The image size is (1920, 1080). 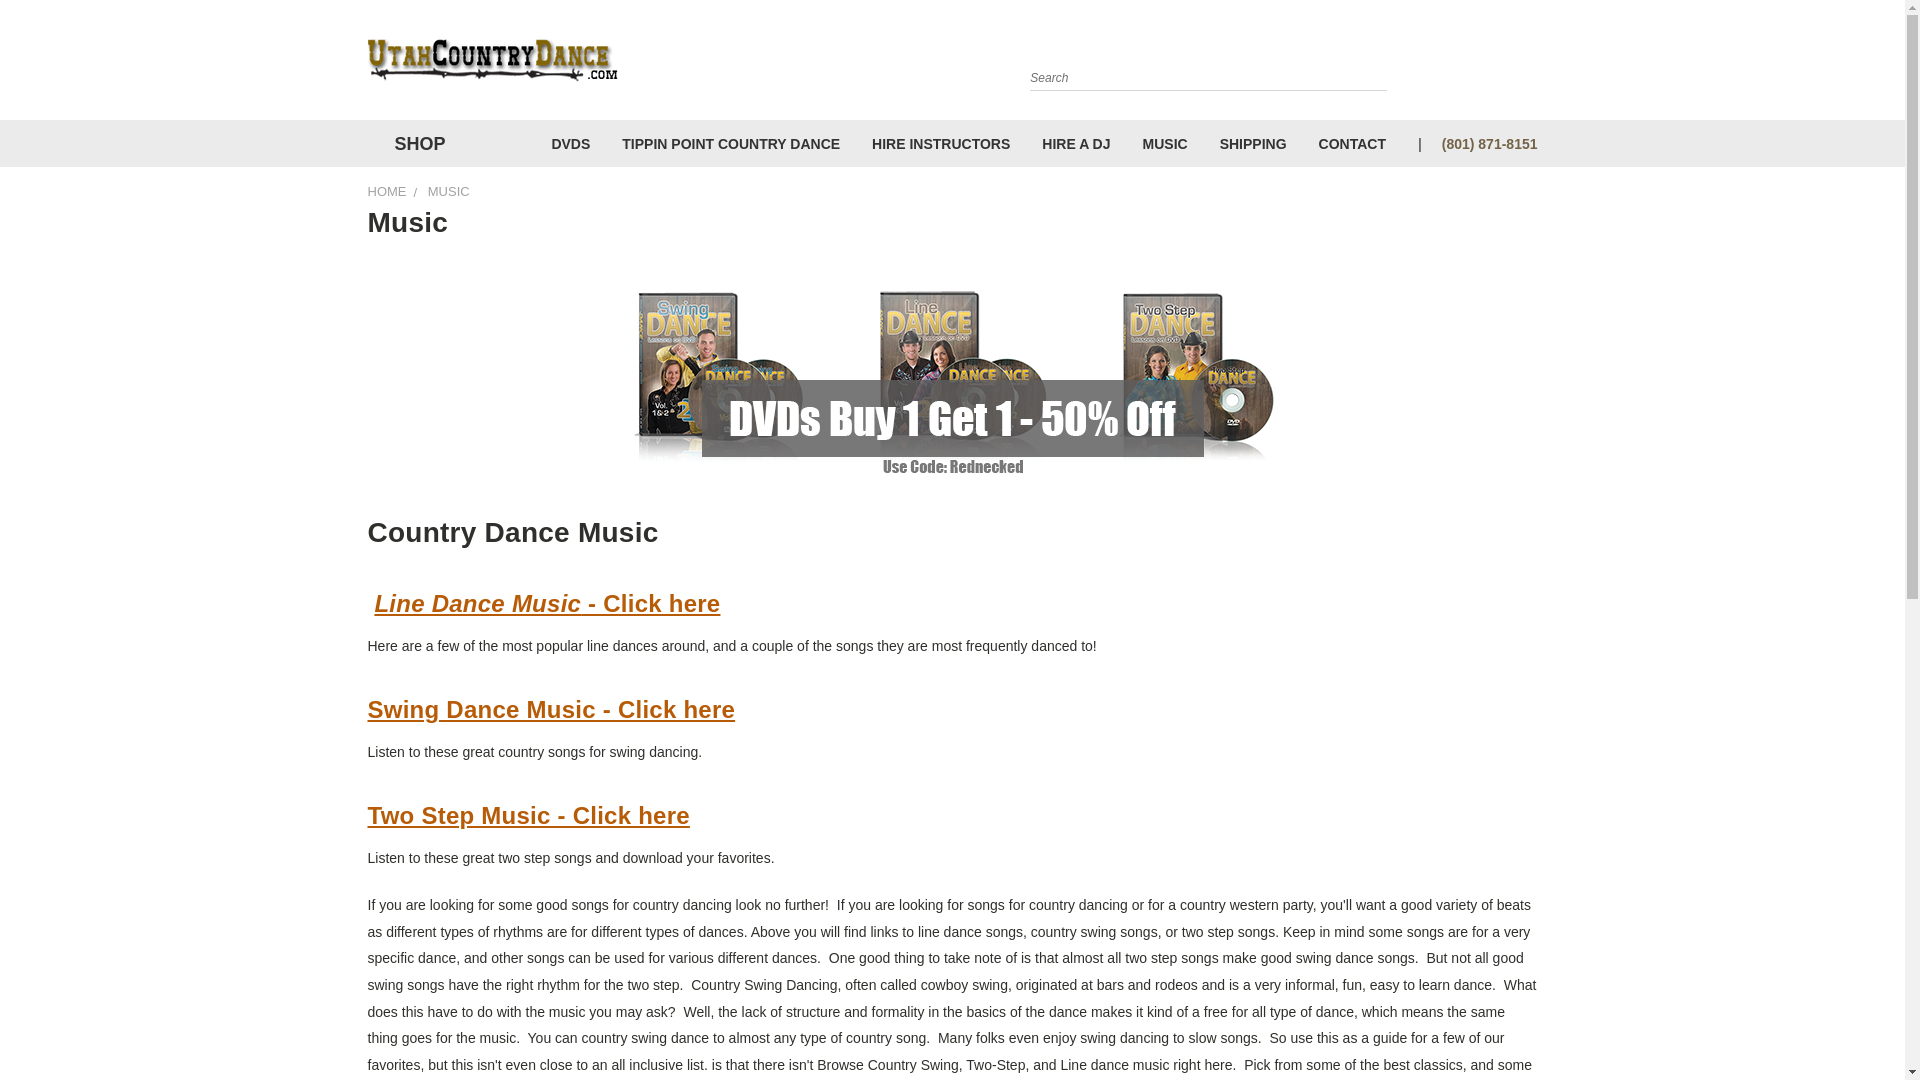 What do you see at coordinates (1532, 64) in the screenshot?
I see `Cart` at bounding box center [1532, 64].